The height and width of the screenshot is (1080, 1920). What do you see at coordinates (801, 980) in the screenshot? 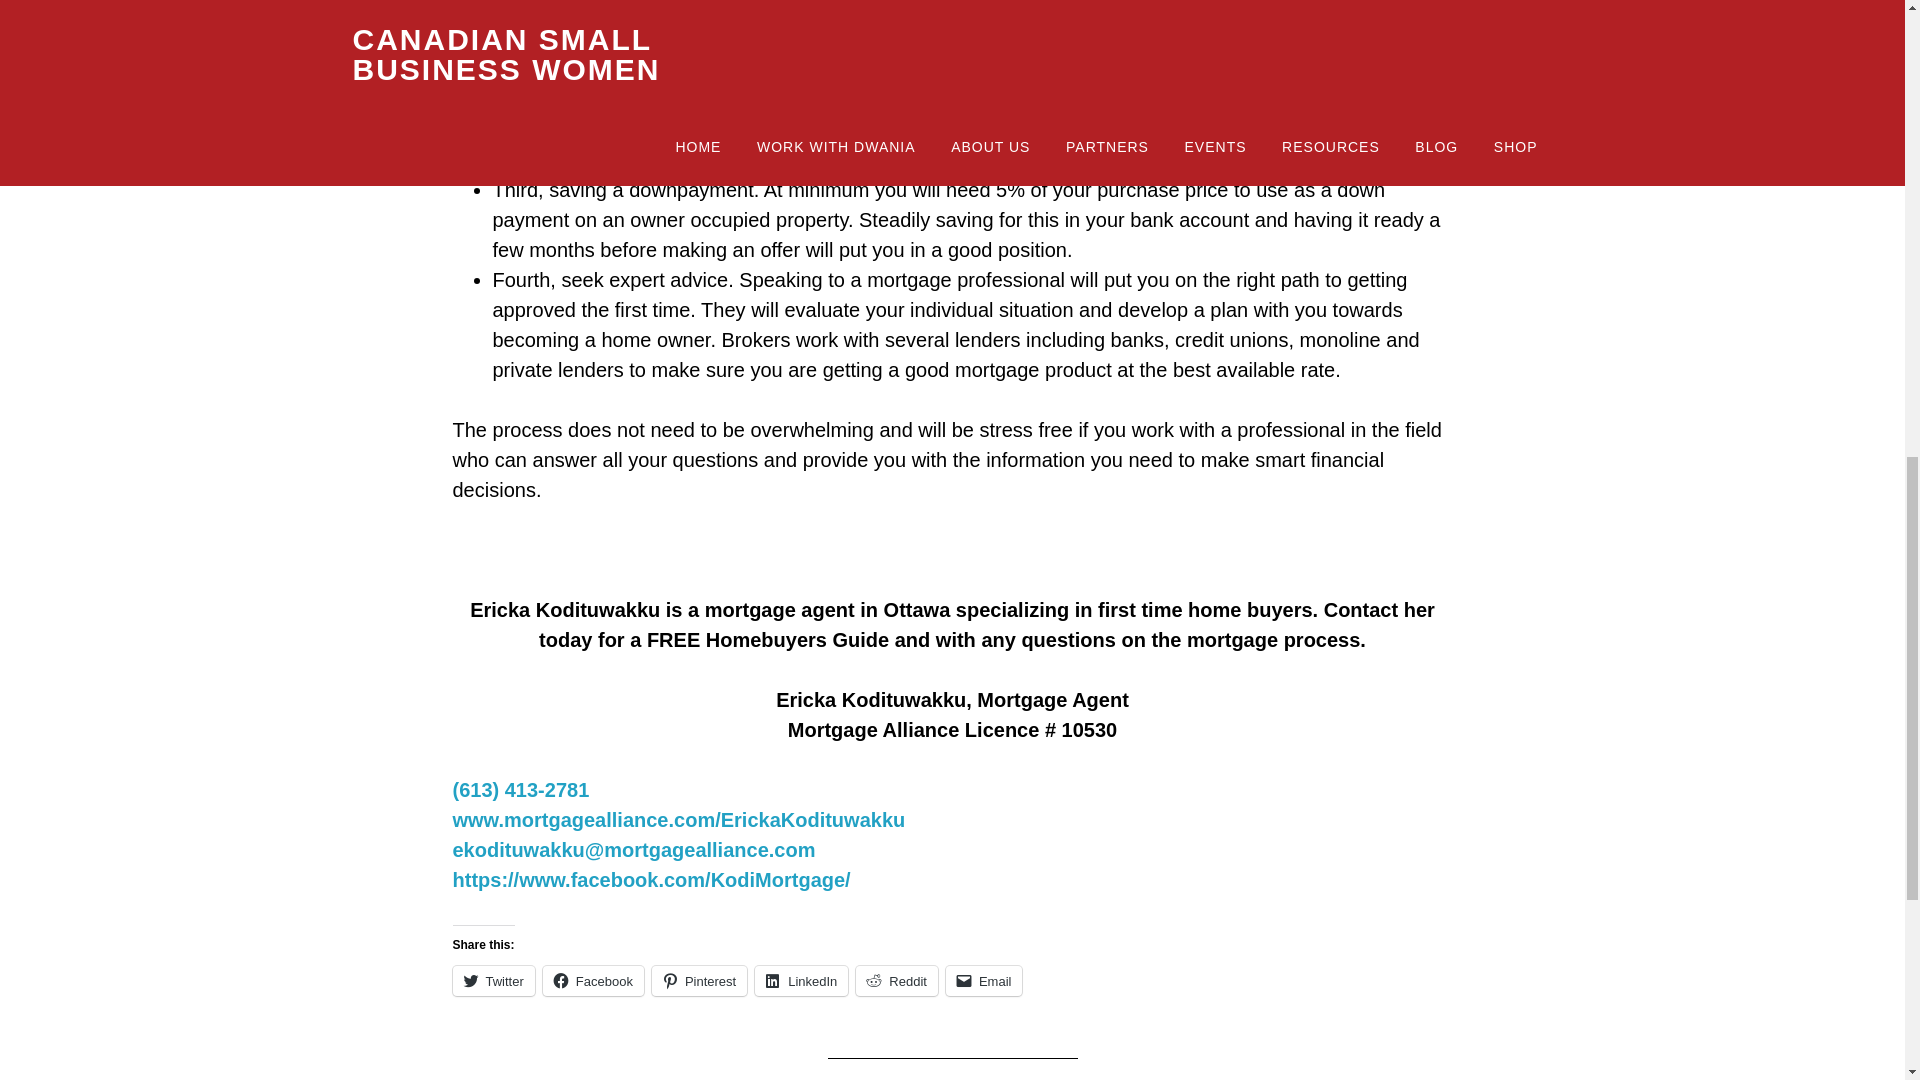
I see `LinkedIn` at bounding box center [801, 980].